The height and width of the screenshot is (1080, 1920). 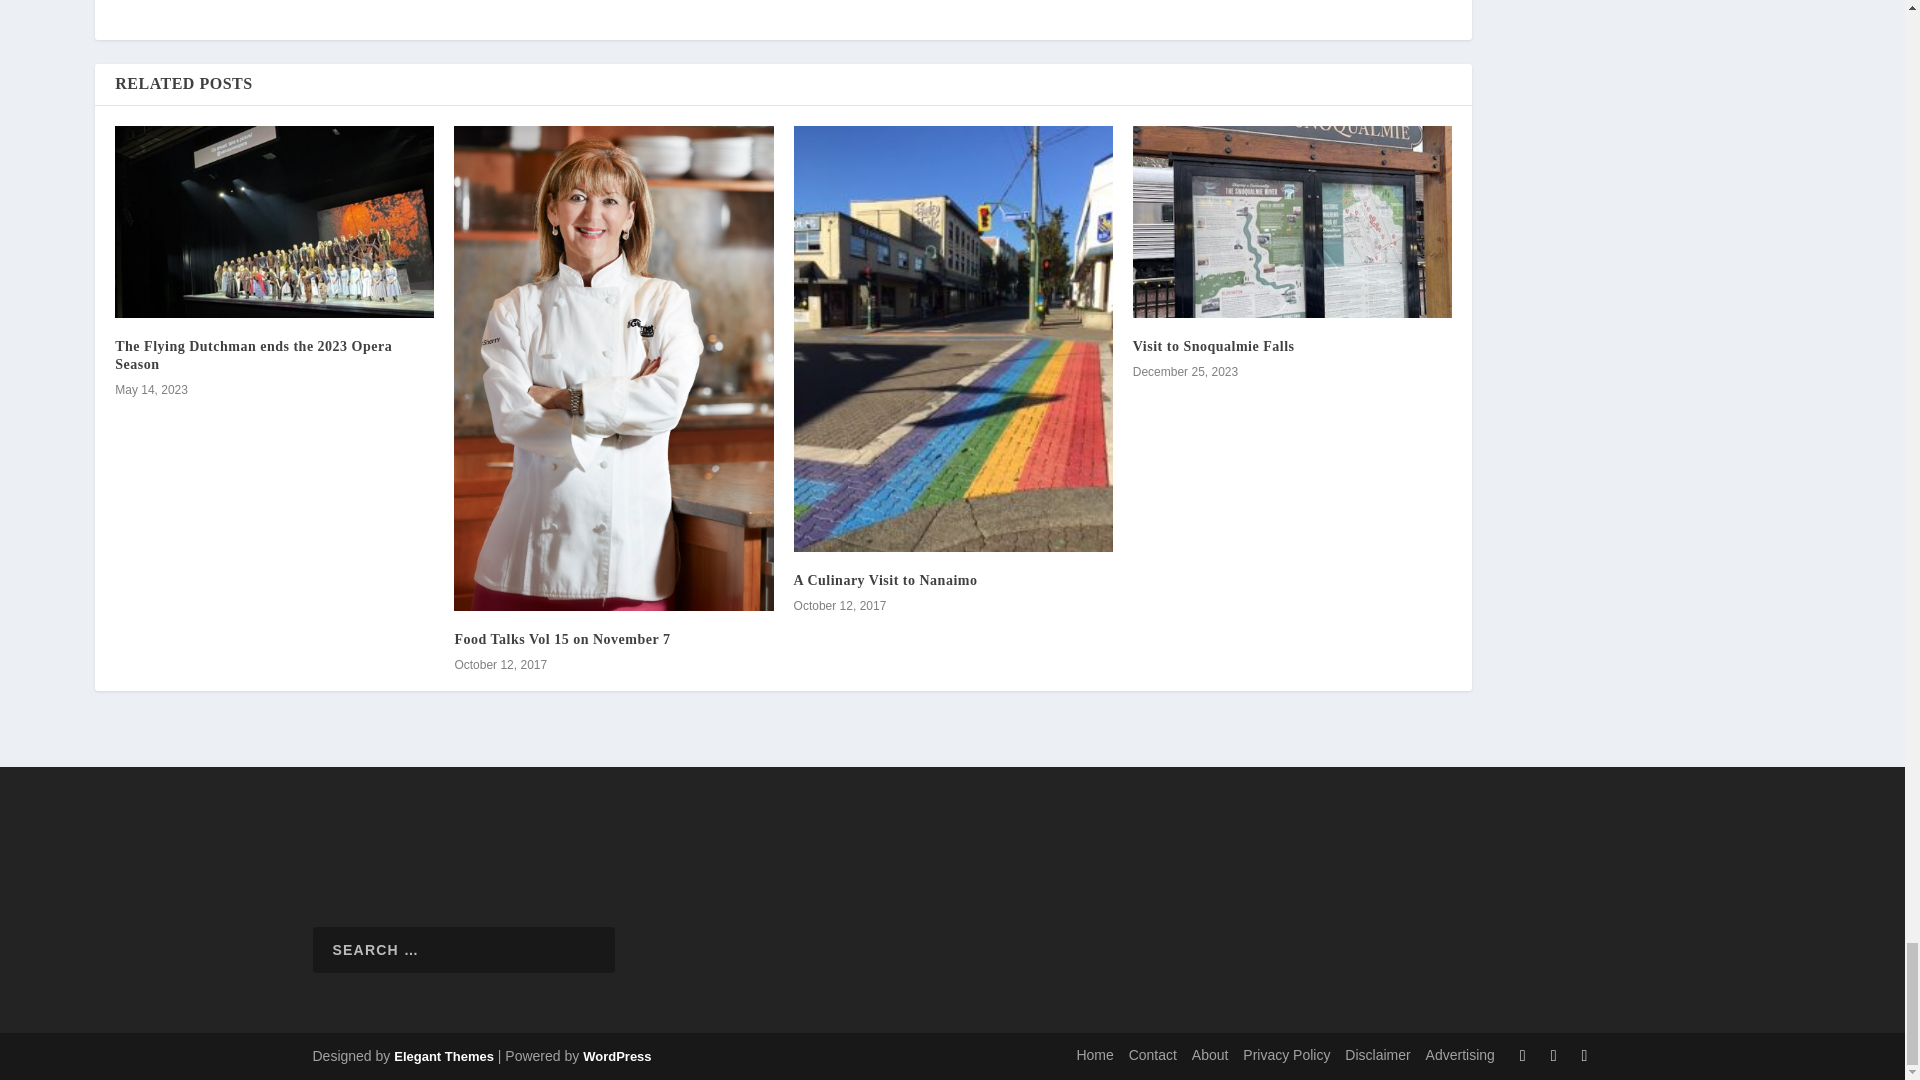 I want to click on A Culinary Visit to Nanaimo, so click(x=886, y=580).